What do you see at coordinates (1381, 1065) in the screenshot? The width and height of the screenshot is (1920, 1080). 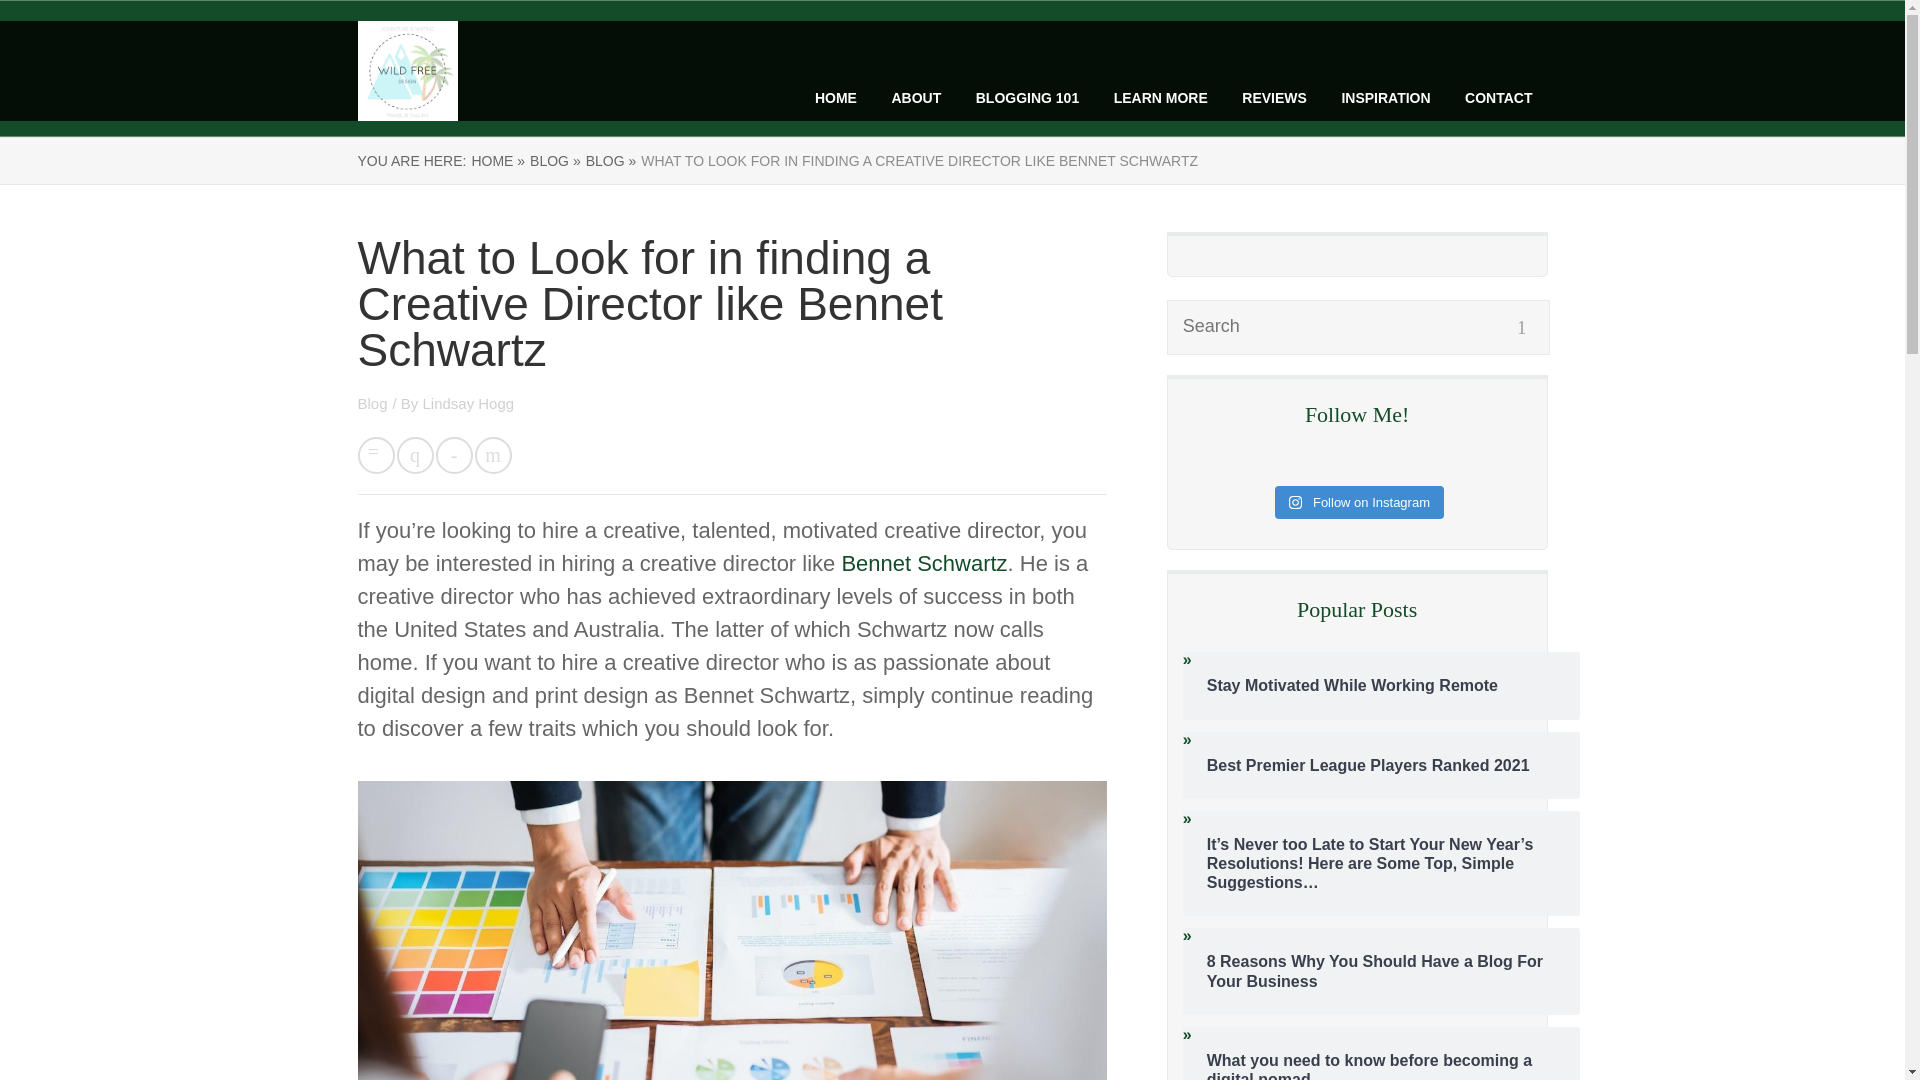 I see `What you need to know before becoming a digital nomad` at bounding box center [1381, 1065].